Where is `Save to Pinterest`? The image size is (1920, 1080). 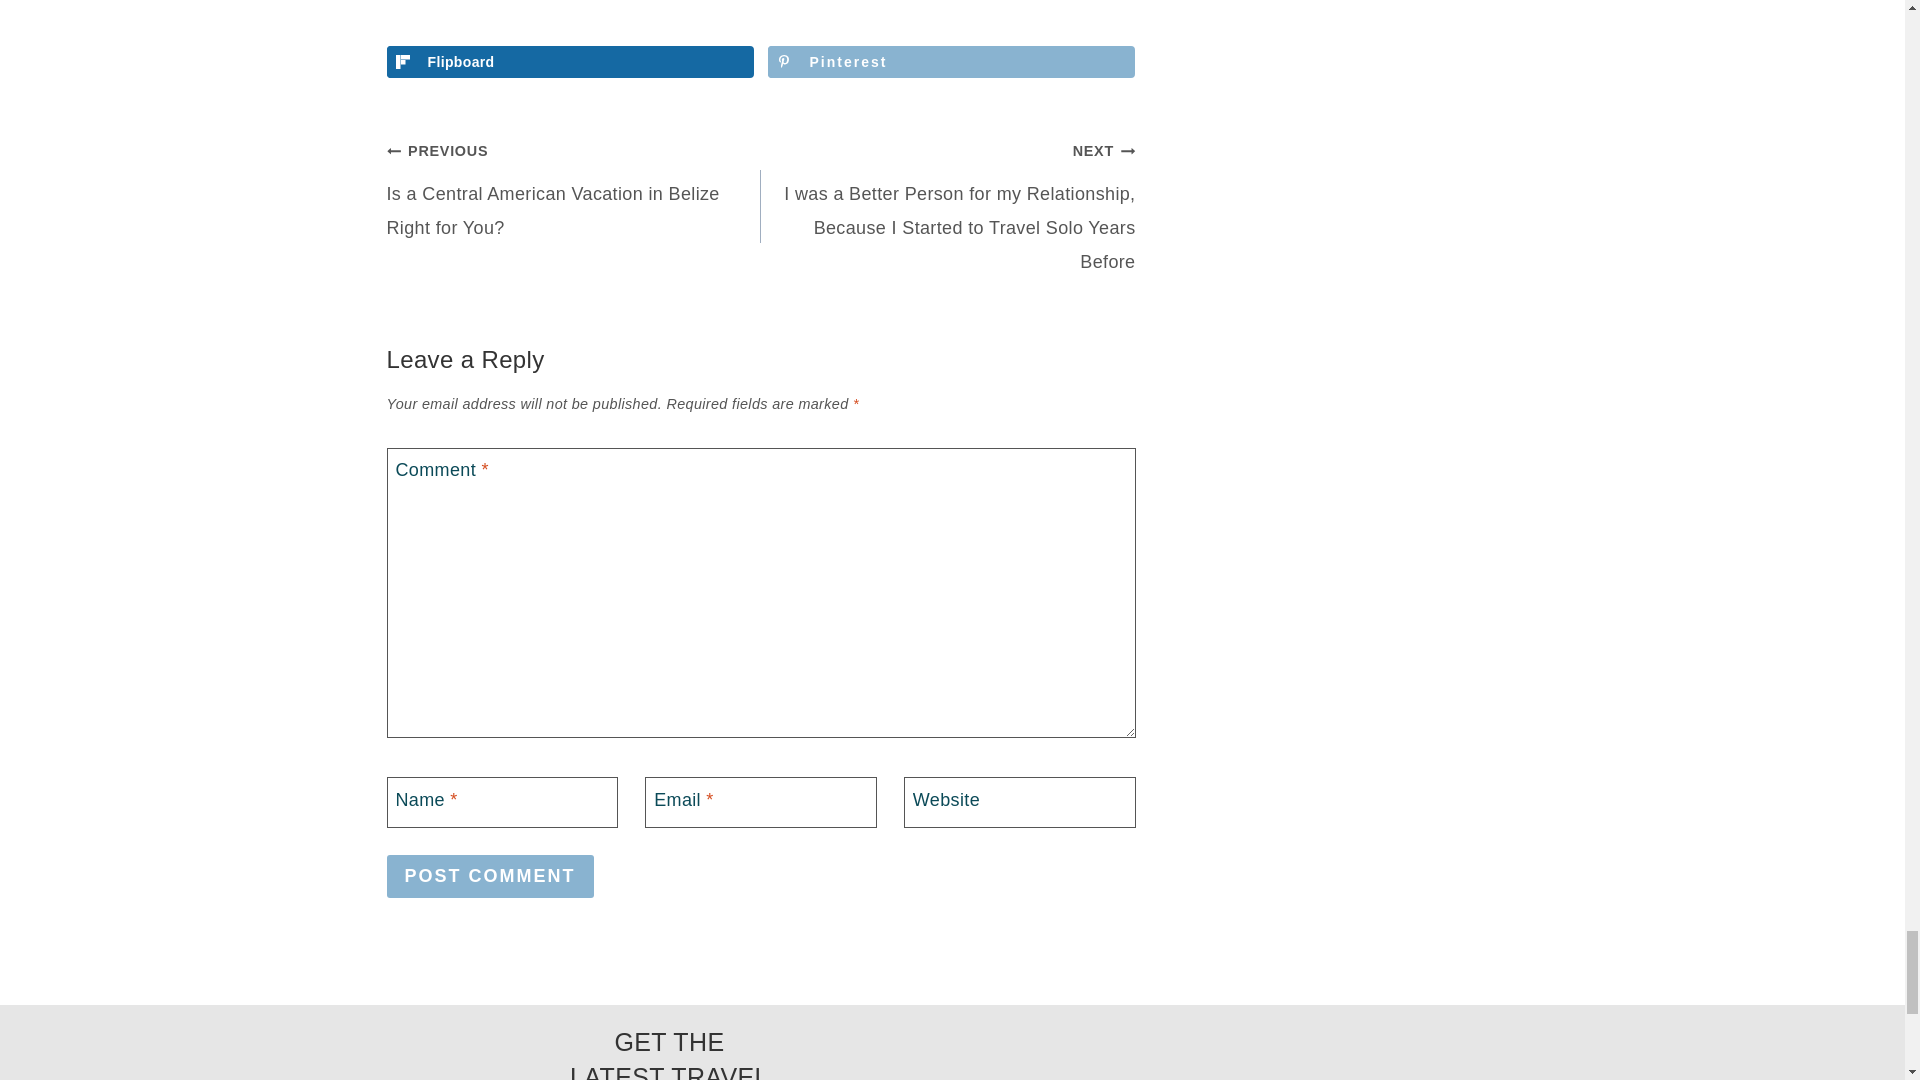 Save to Pinterest is located at coordinates (951, 62).